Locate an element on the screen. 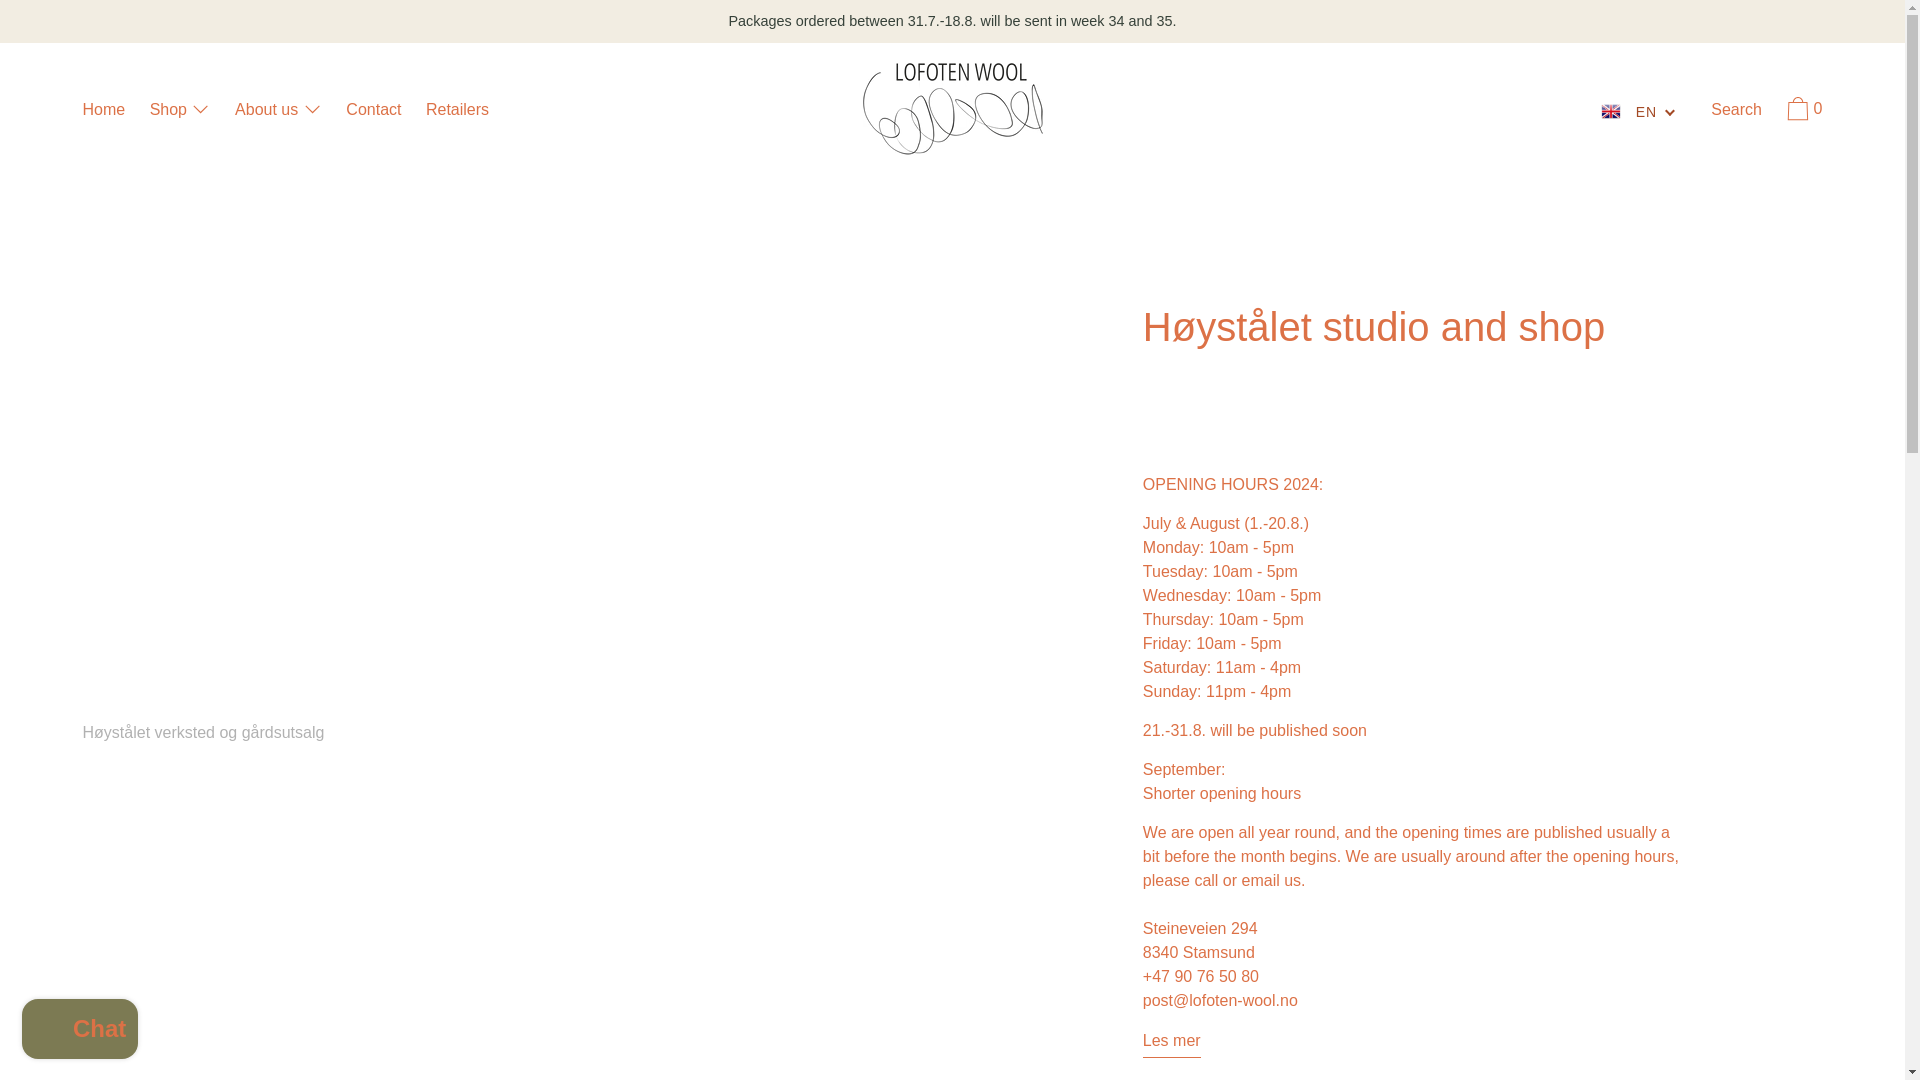 The height and width of the screenshot is (1080, 1920). Search is located at coordinates (1736, 112).